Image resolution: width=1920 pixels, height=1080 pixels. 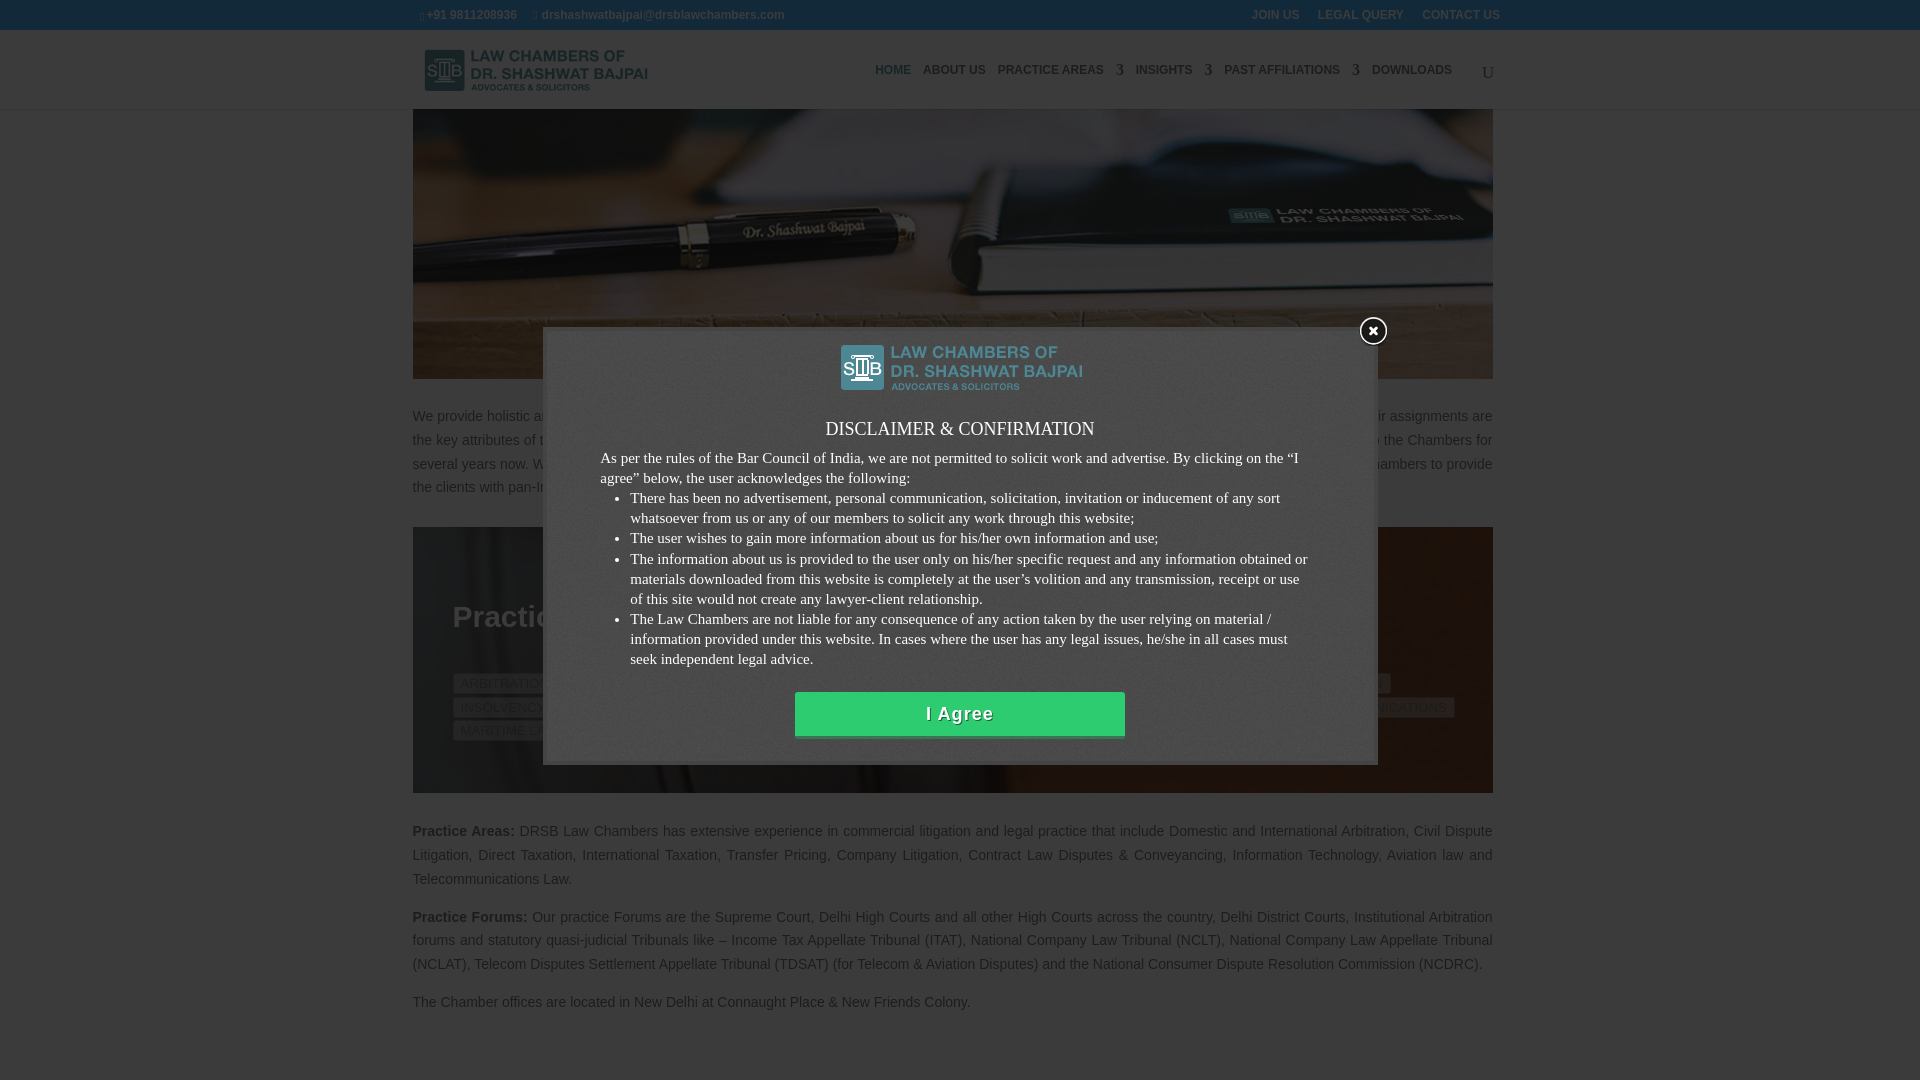 What do you see at coordinates (954, 86) in the screenshot?
I see `ABOUT US` at bounding box center [954, 86].